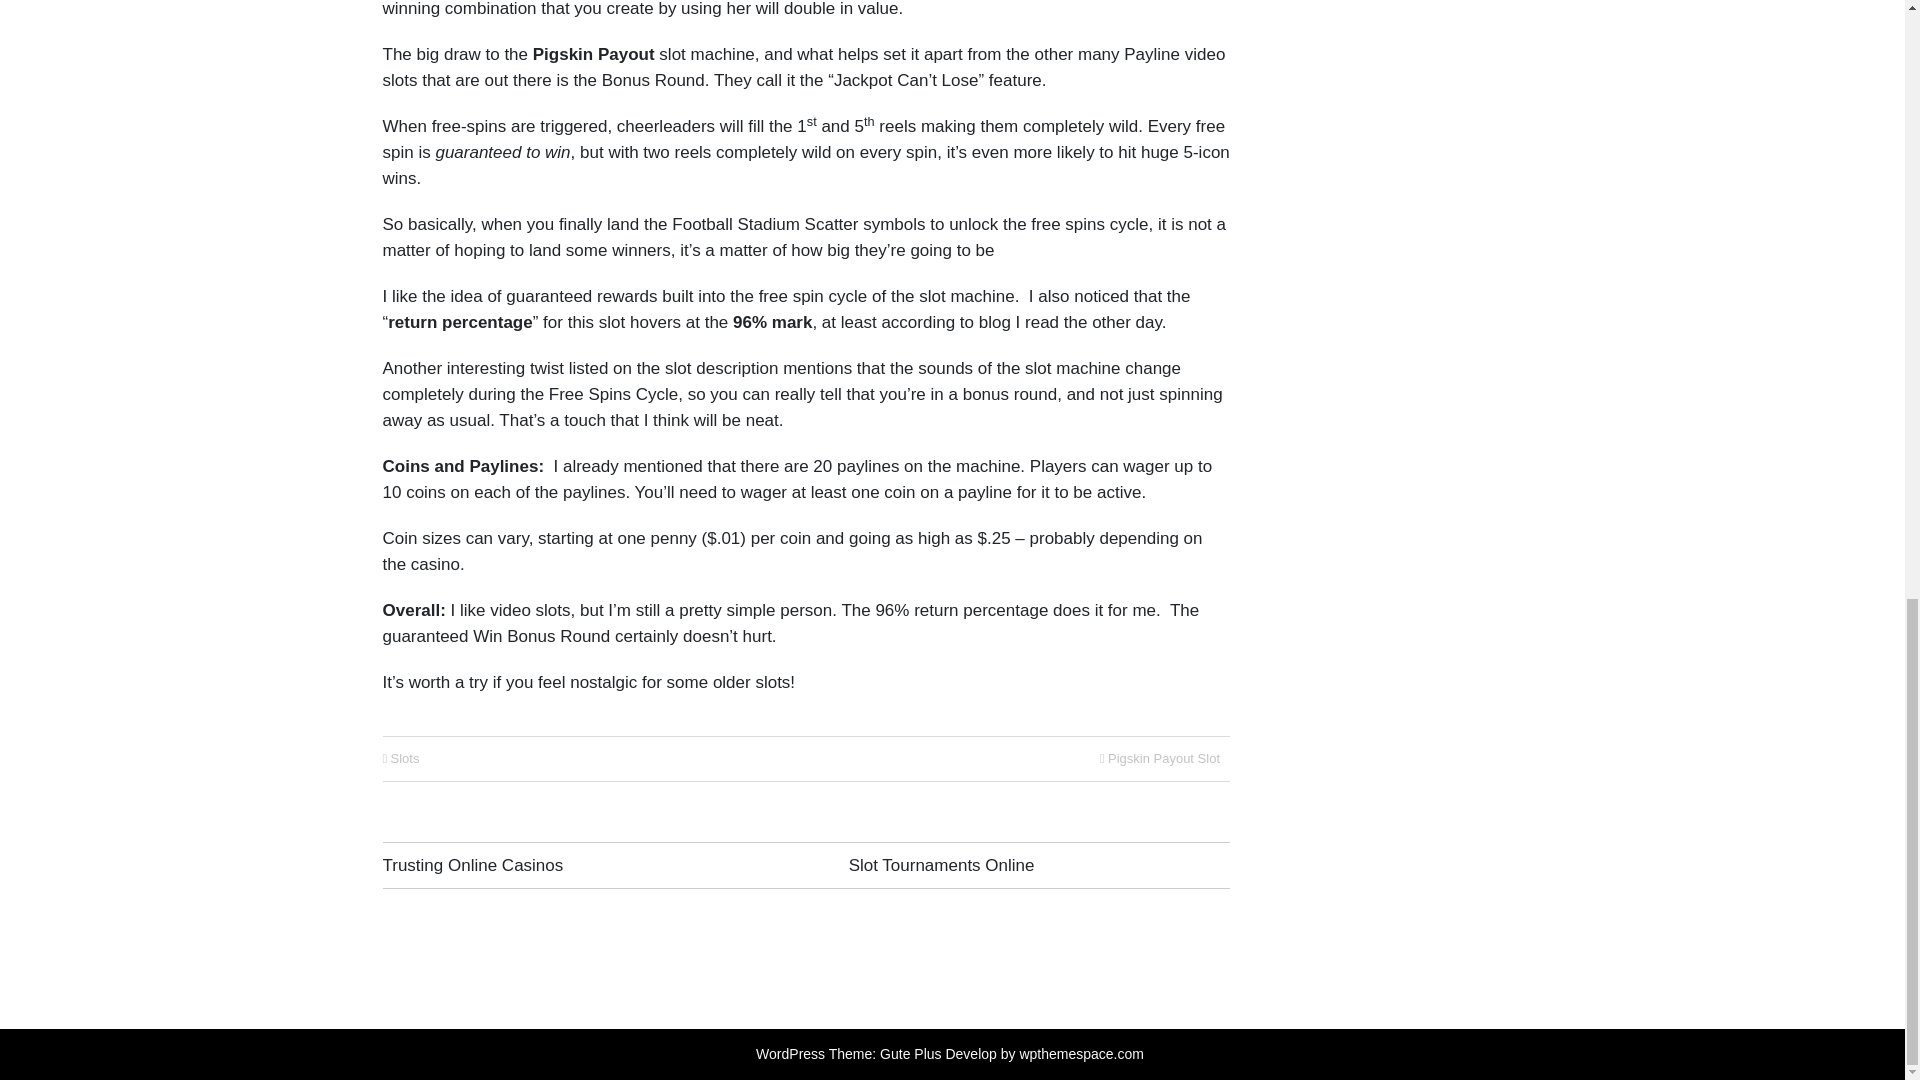 This screenshot has height=1080, width=1920. Describe the element at coordinates (404, 758) in the screenshot. I see `Slots` at that location.